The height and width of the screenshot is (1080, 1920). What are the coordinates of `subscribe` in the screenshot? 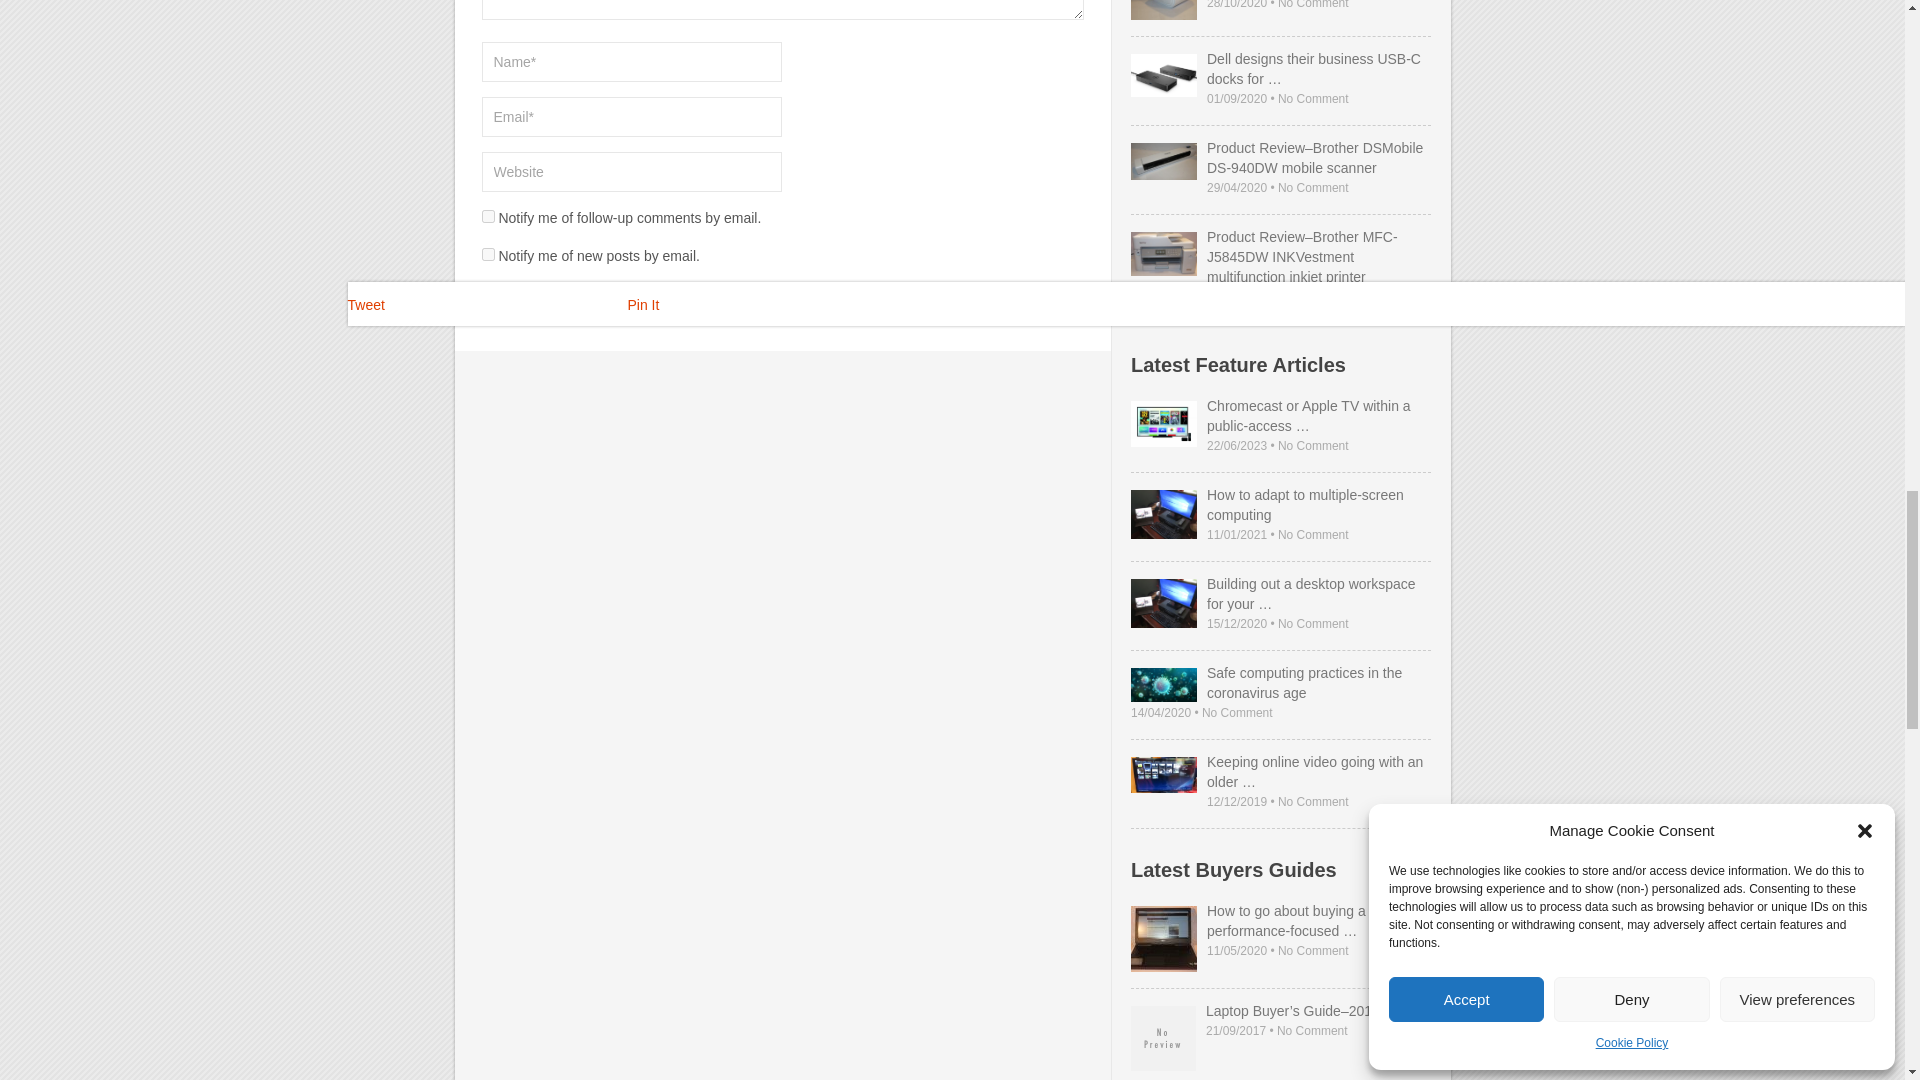 It's located at (488, 254).